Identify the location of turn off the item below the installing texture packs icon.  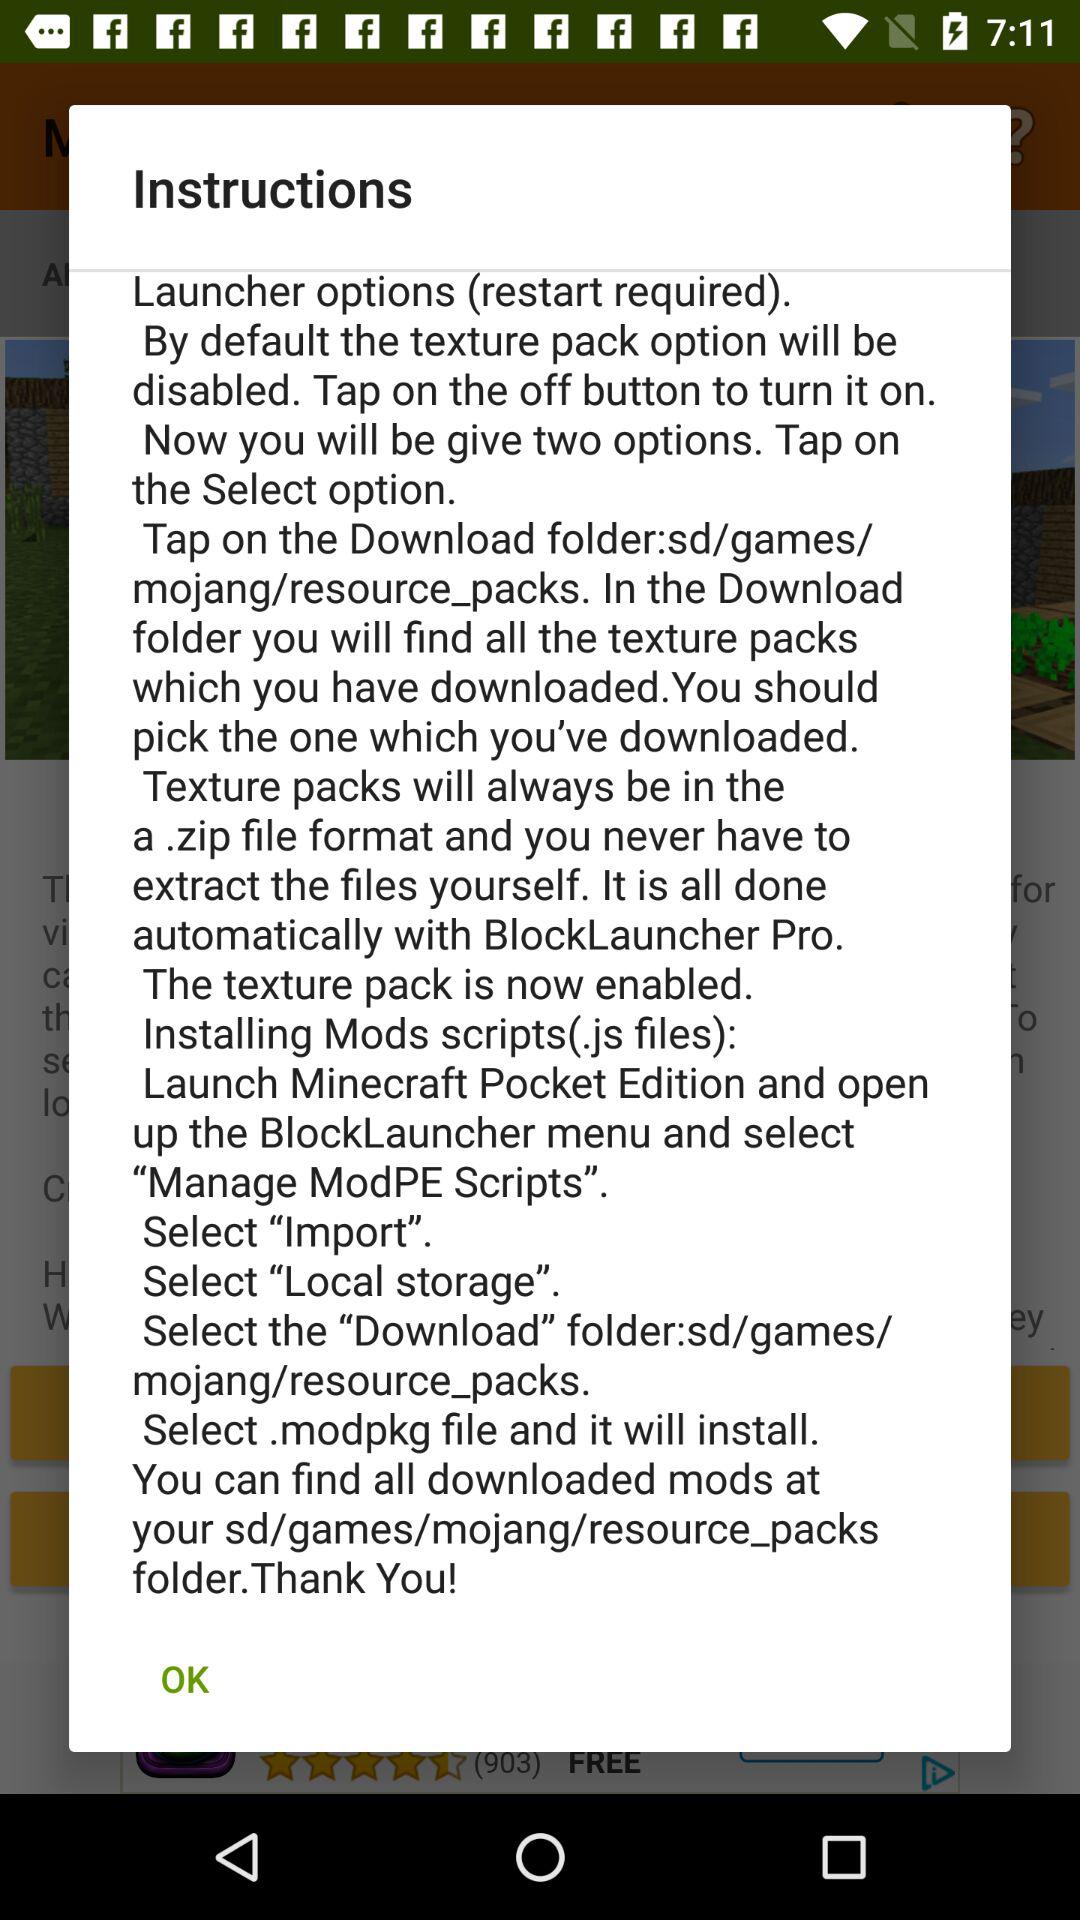
(184, 1678).